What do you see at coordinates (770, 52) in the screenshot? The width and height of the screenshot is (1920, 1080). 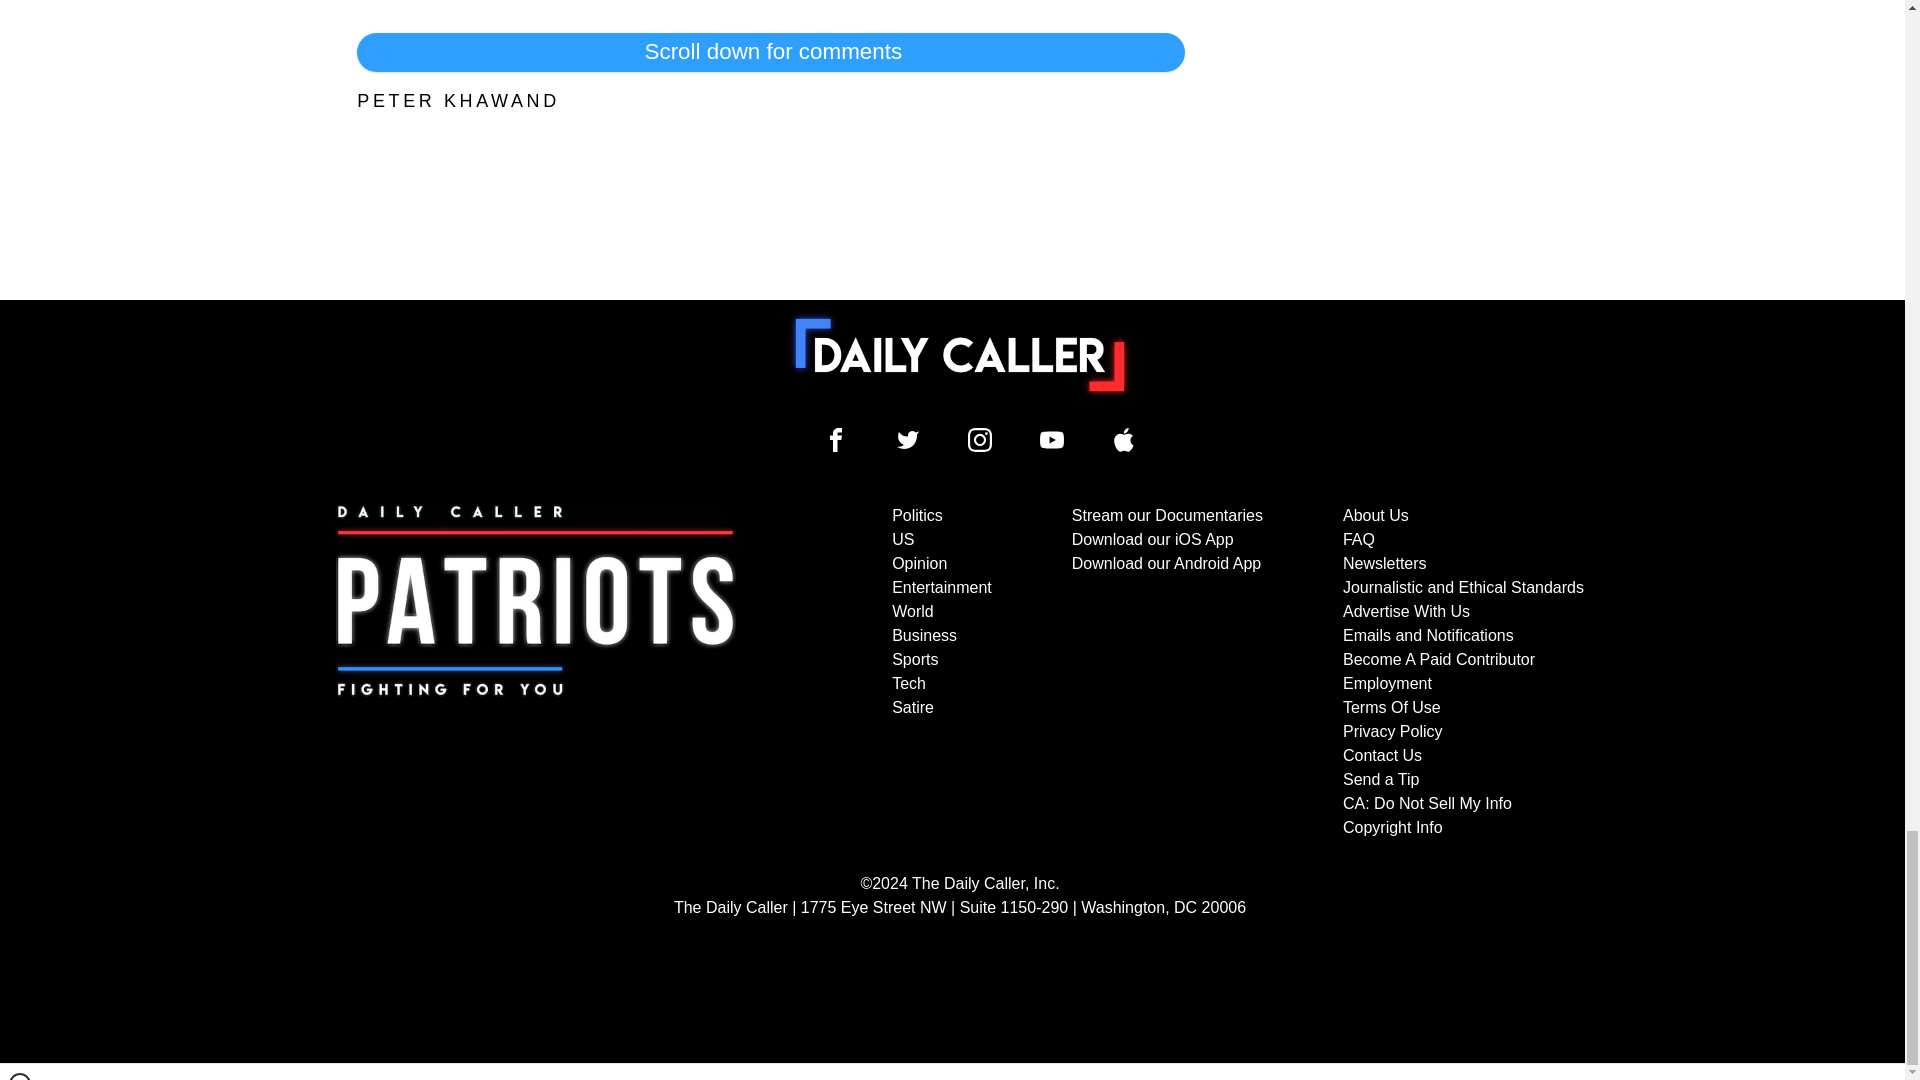 I see `Scroll down for comments` at bounding box center [770, 52].